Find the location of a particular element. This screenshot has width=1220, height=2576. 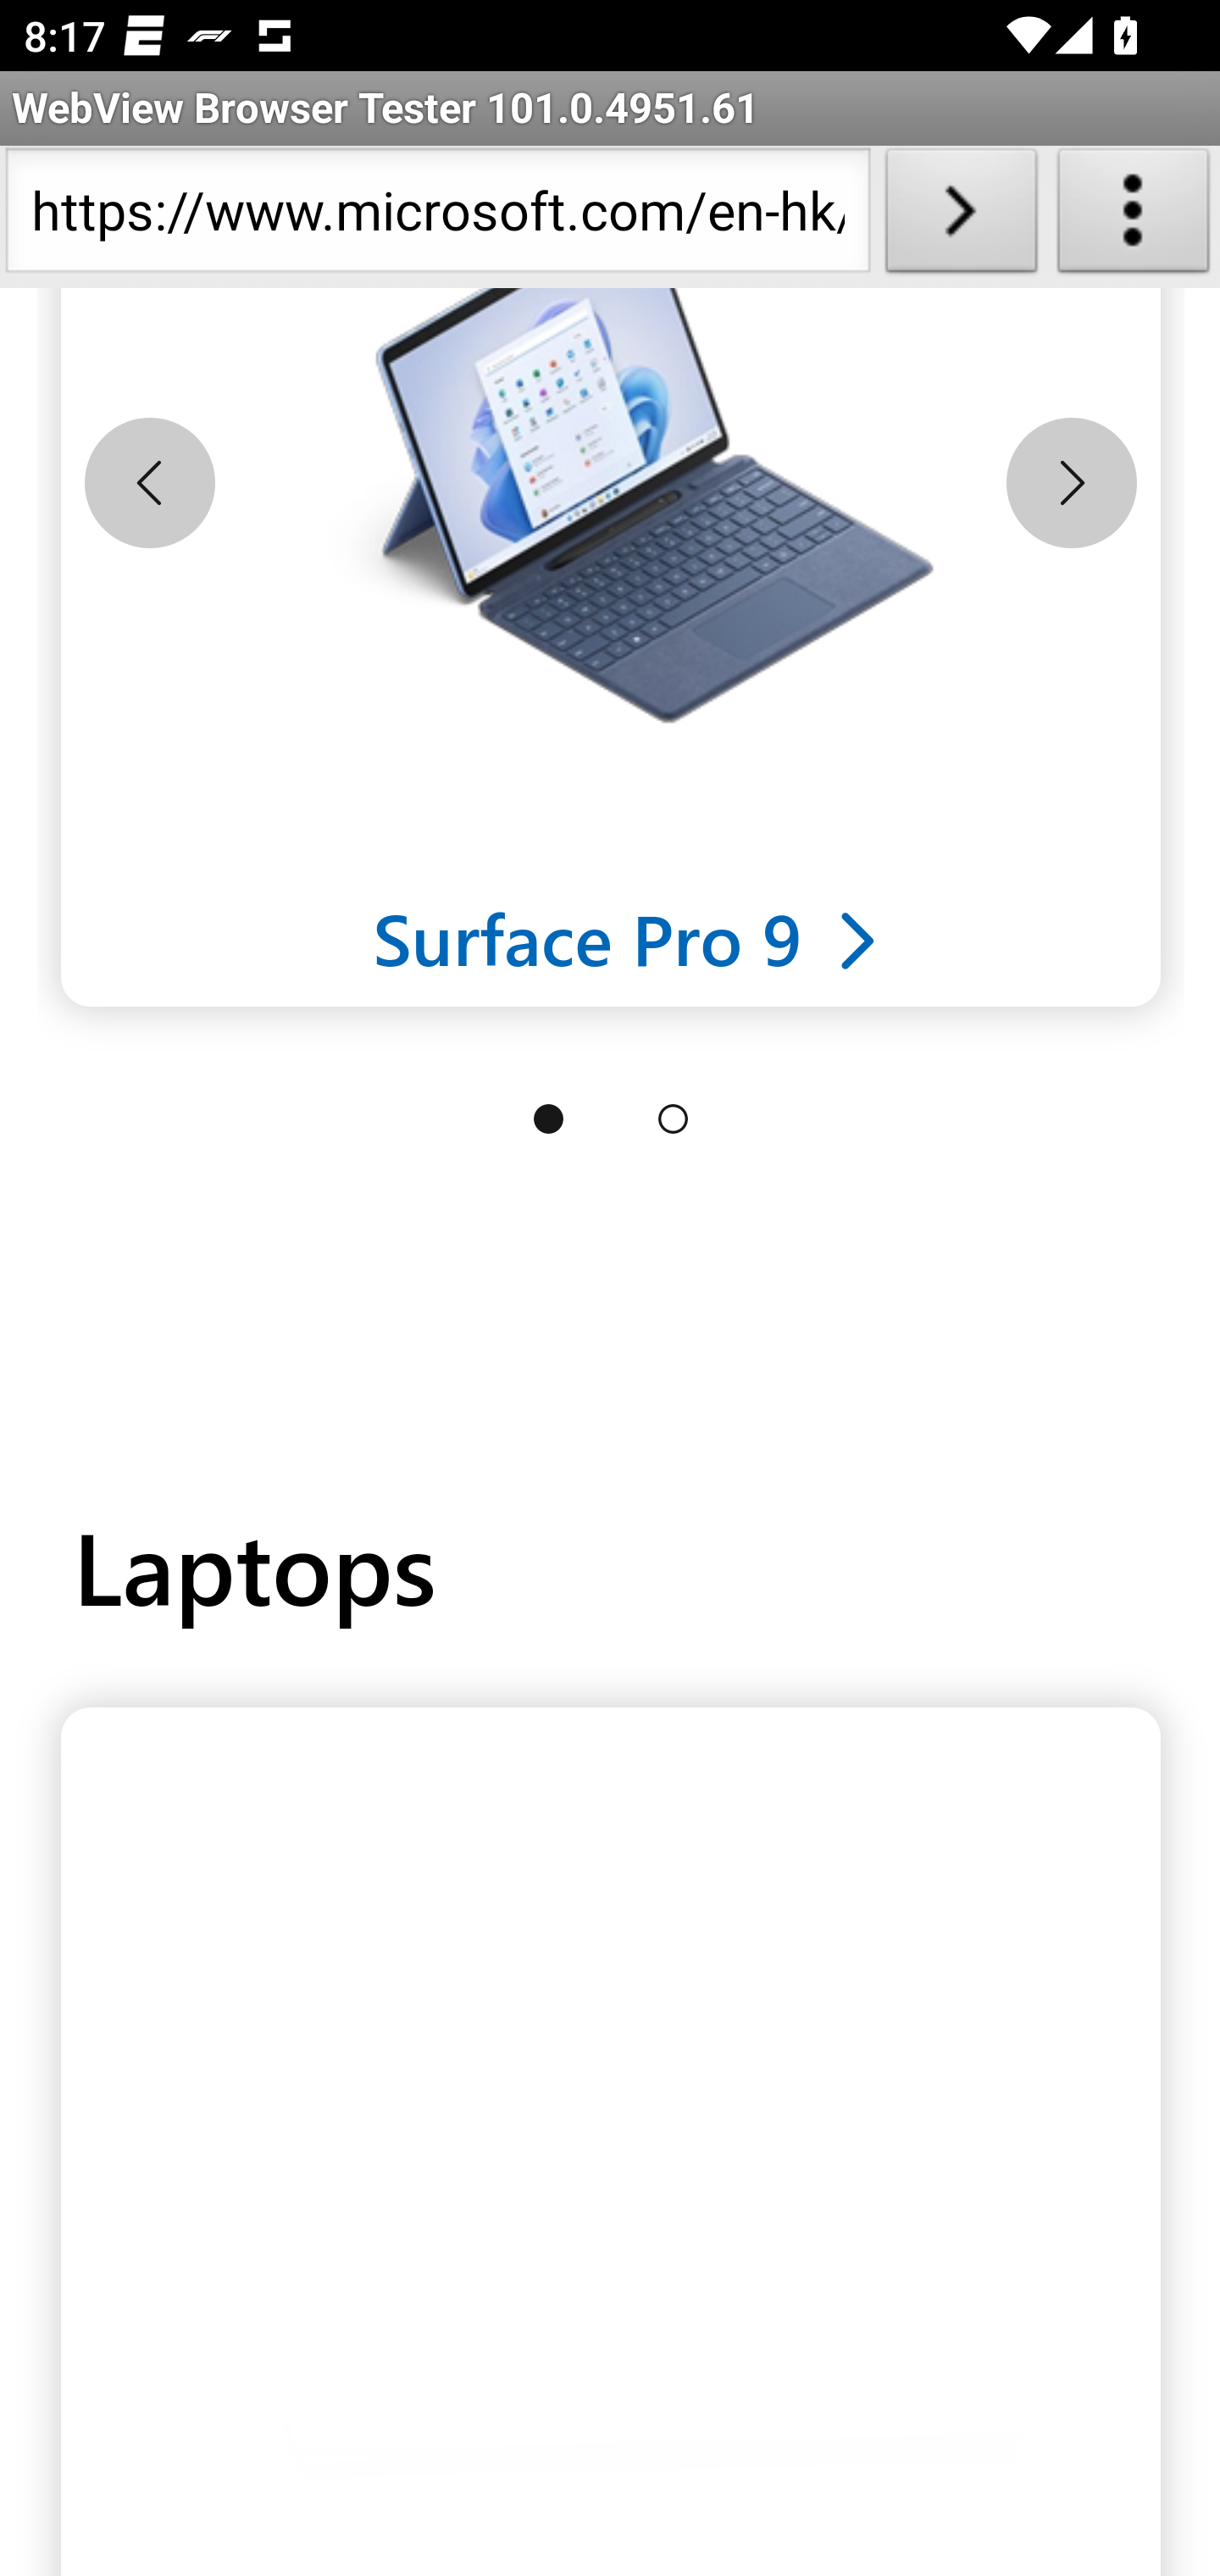

Next slide is located at coordinates (1071, 484).